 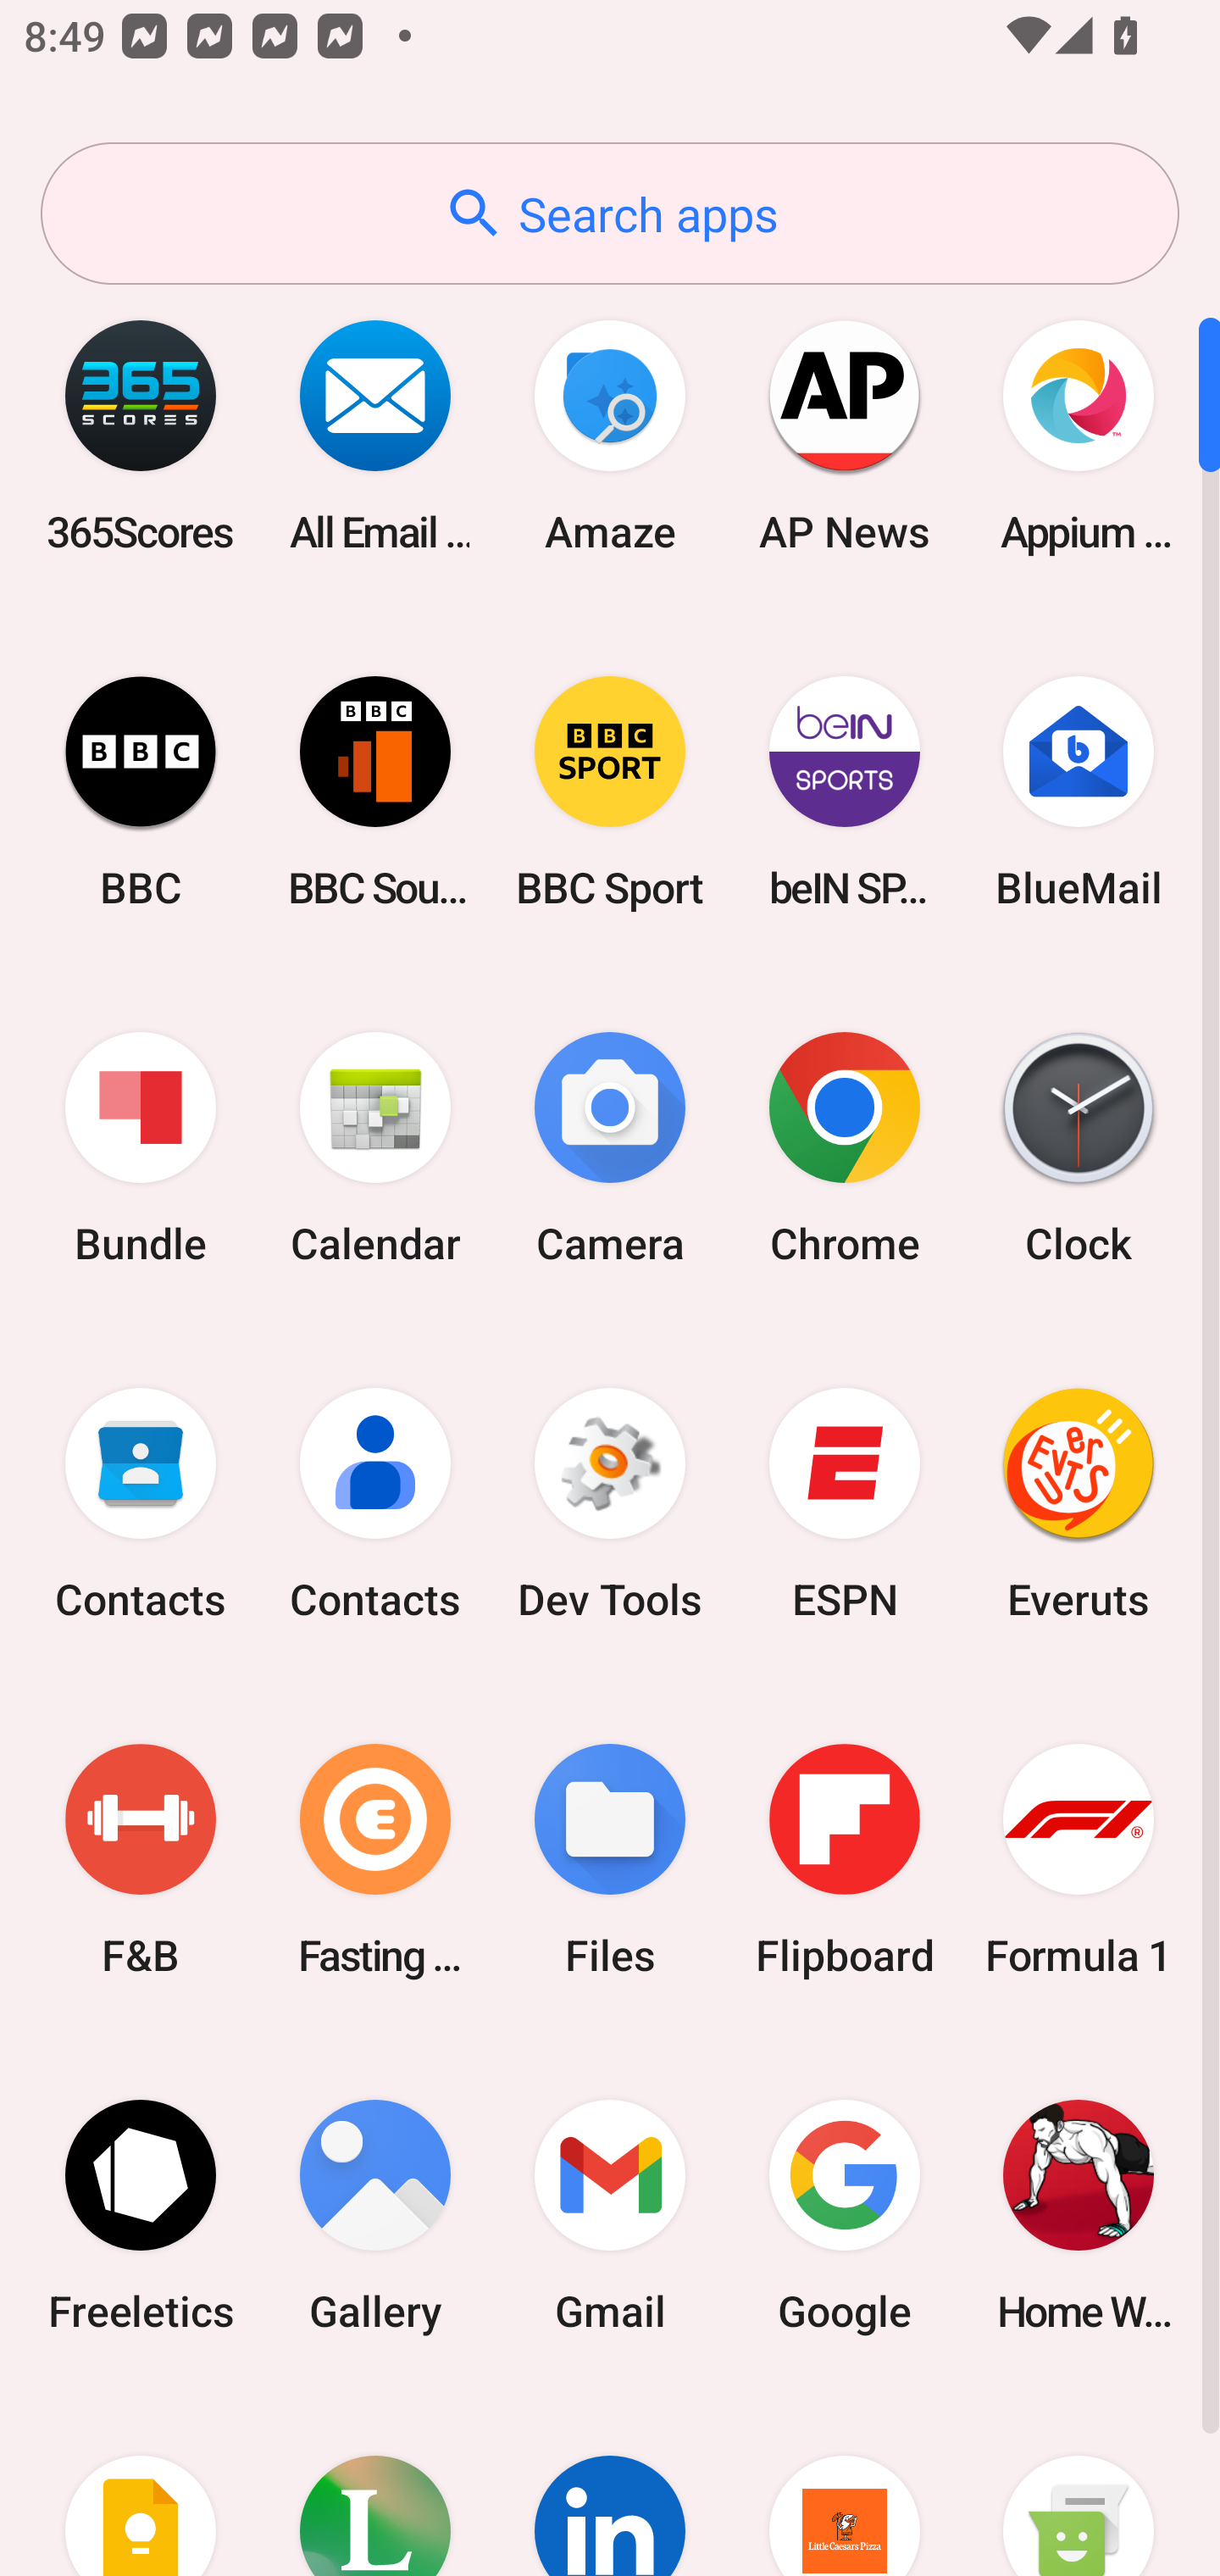 I want to click on Fasting Coach, so click(x=375, y=1859).